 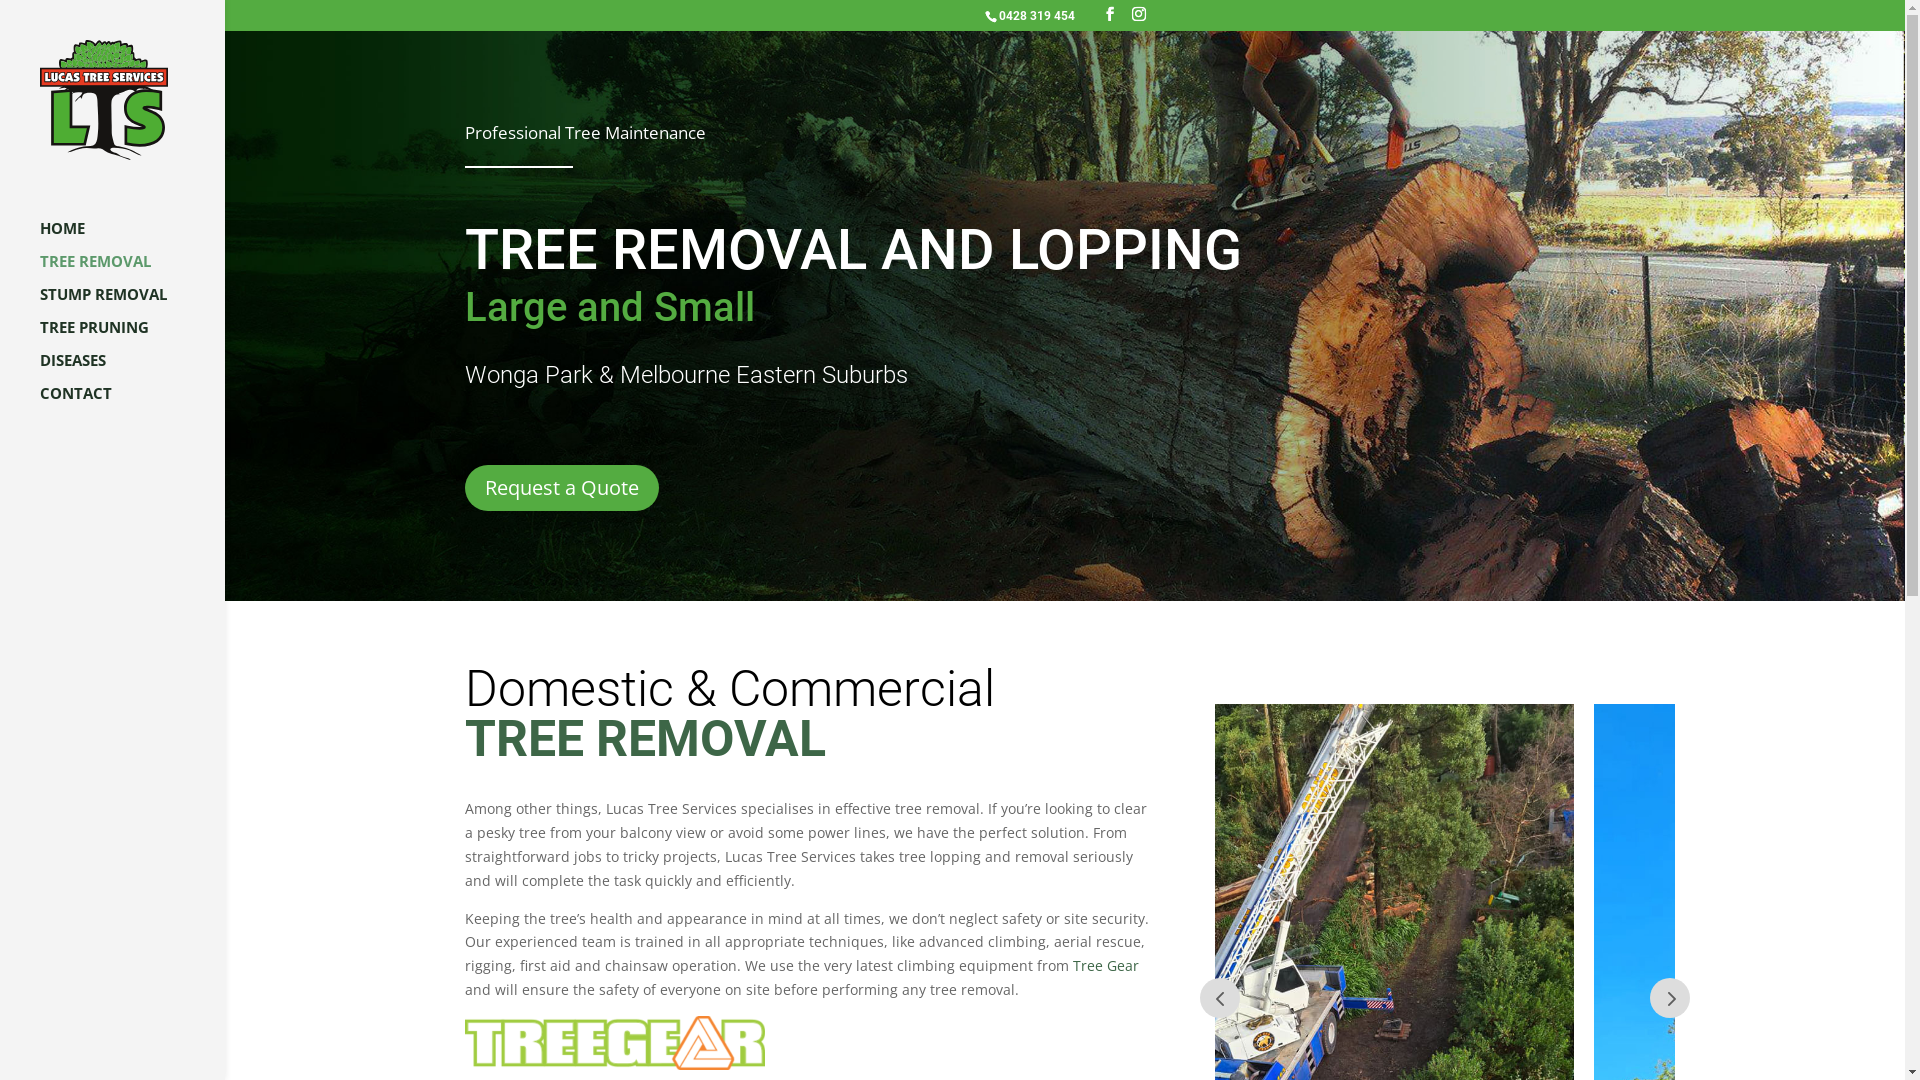 I want to click on Tree Gear, so click(x=1106, y=966).